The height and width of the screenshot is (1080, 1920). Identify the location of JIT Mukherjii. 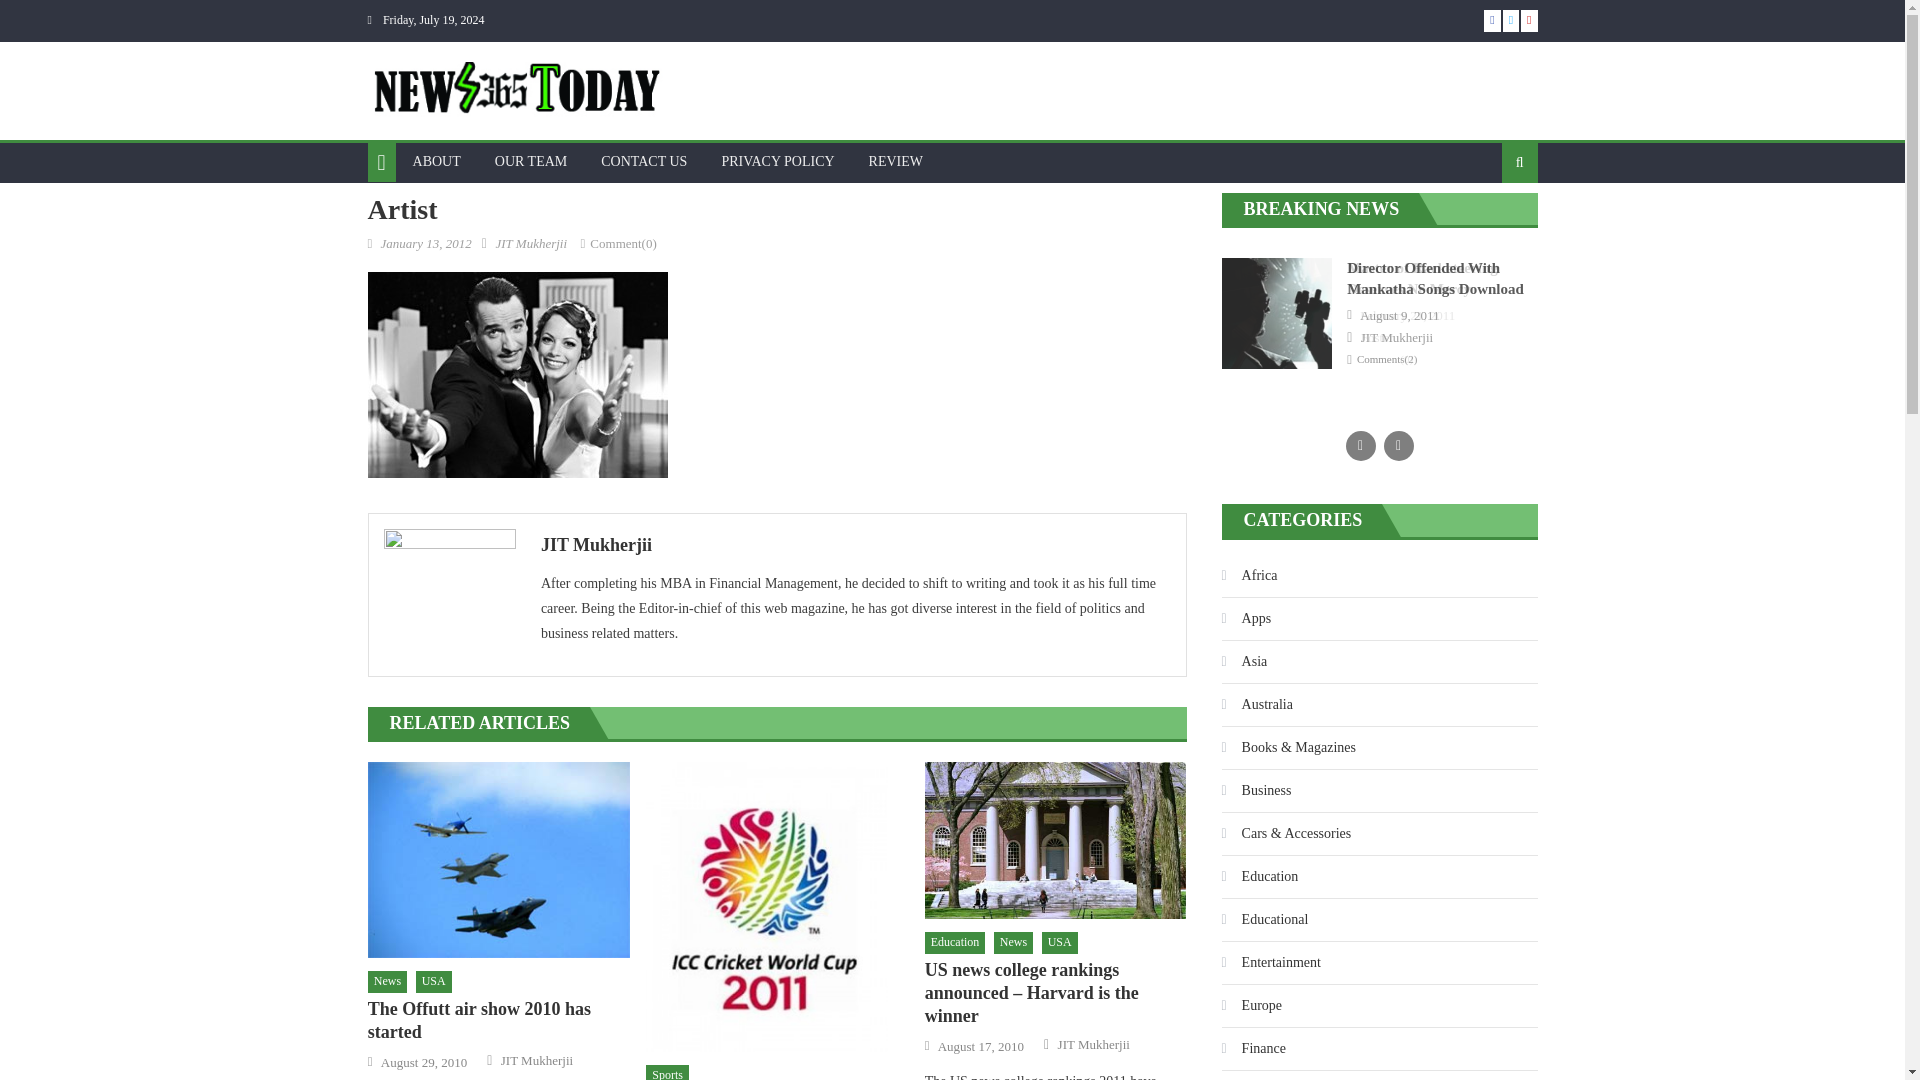
(536, 1060).